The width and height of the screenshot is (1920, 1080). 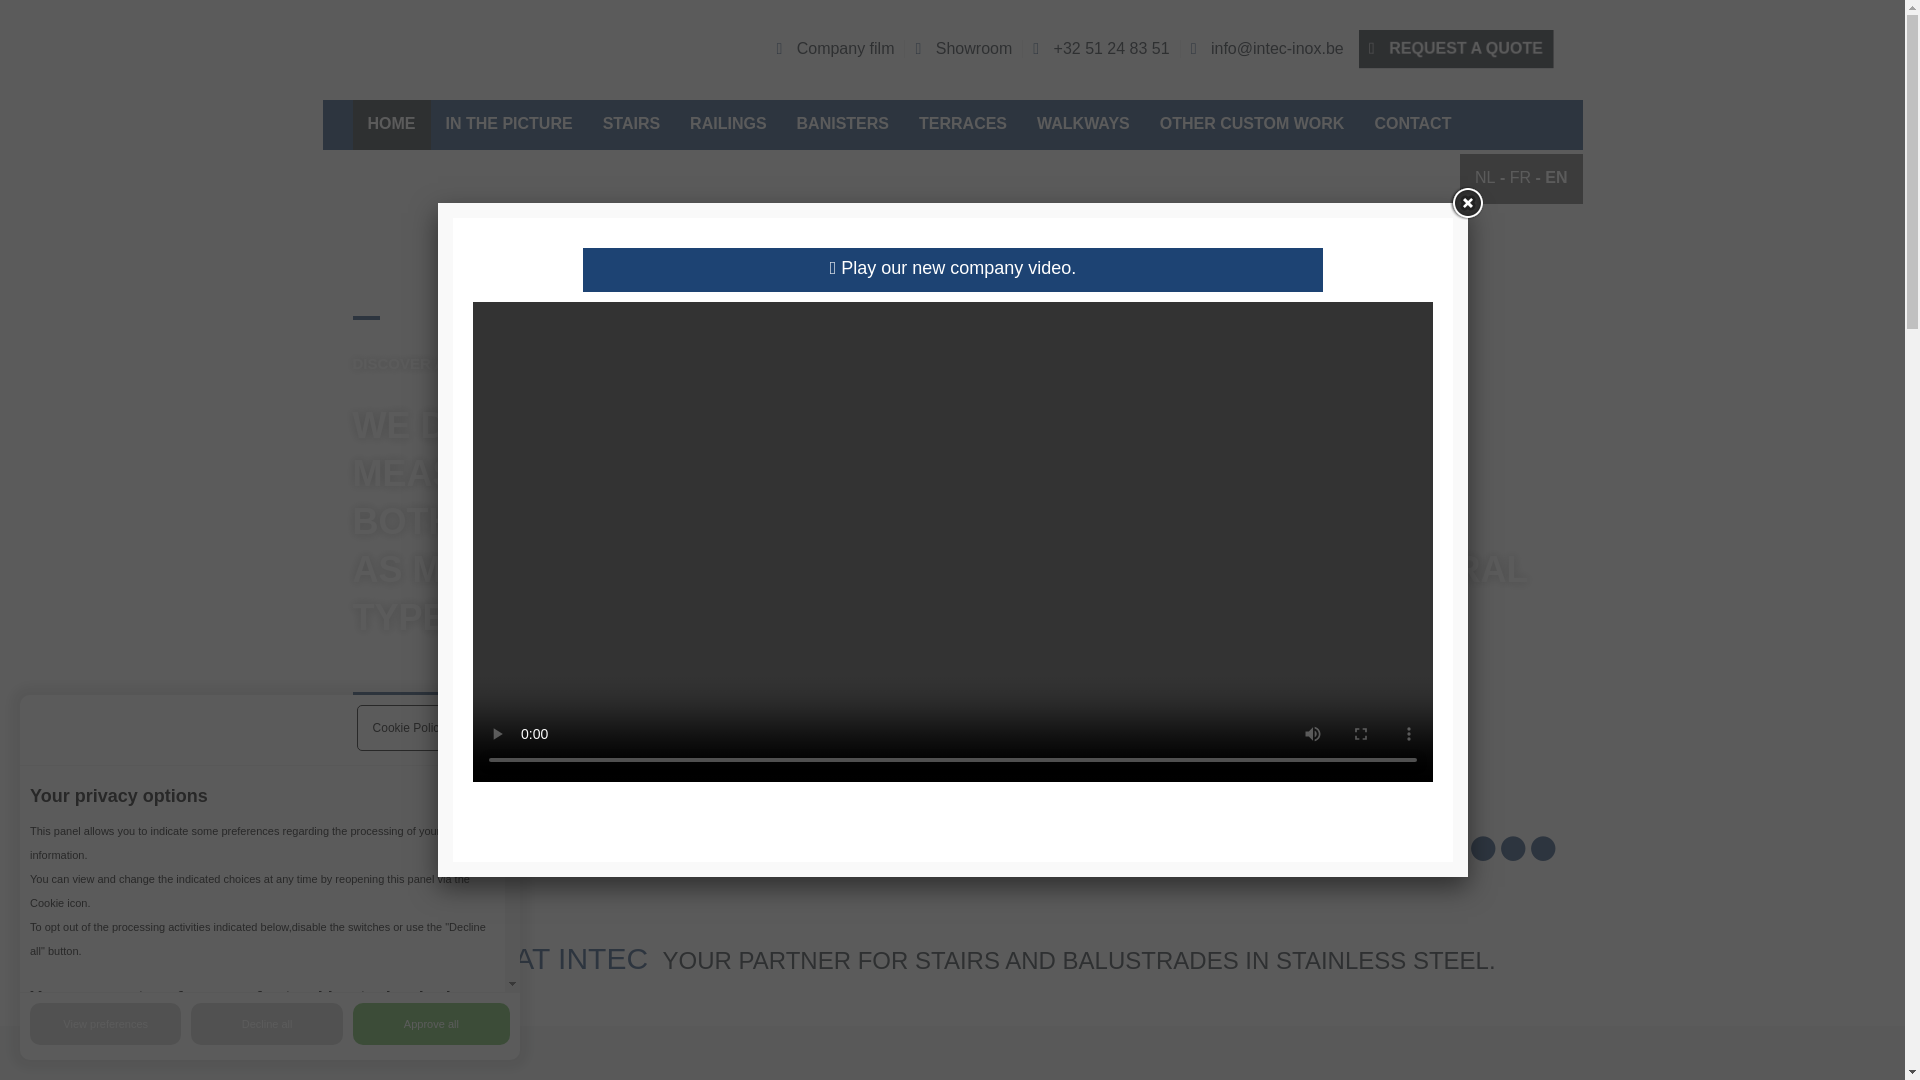 What do you see at coordinates (1520, 176) in the screenshot?
I see `FR` at bounding box center [1520, 176].